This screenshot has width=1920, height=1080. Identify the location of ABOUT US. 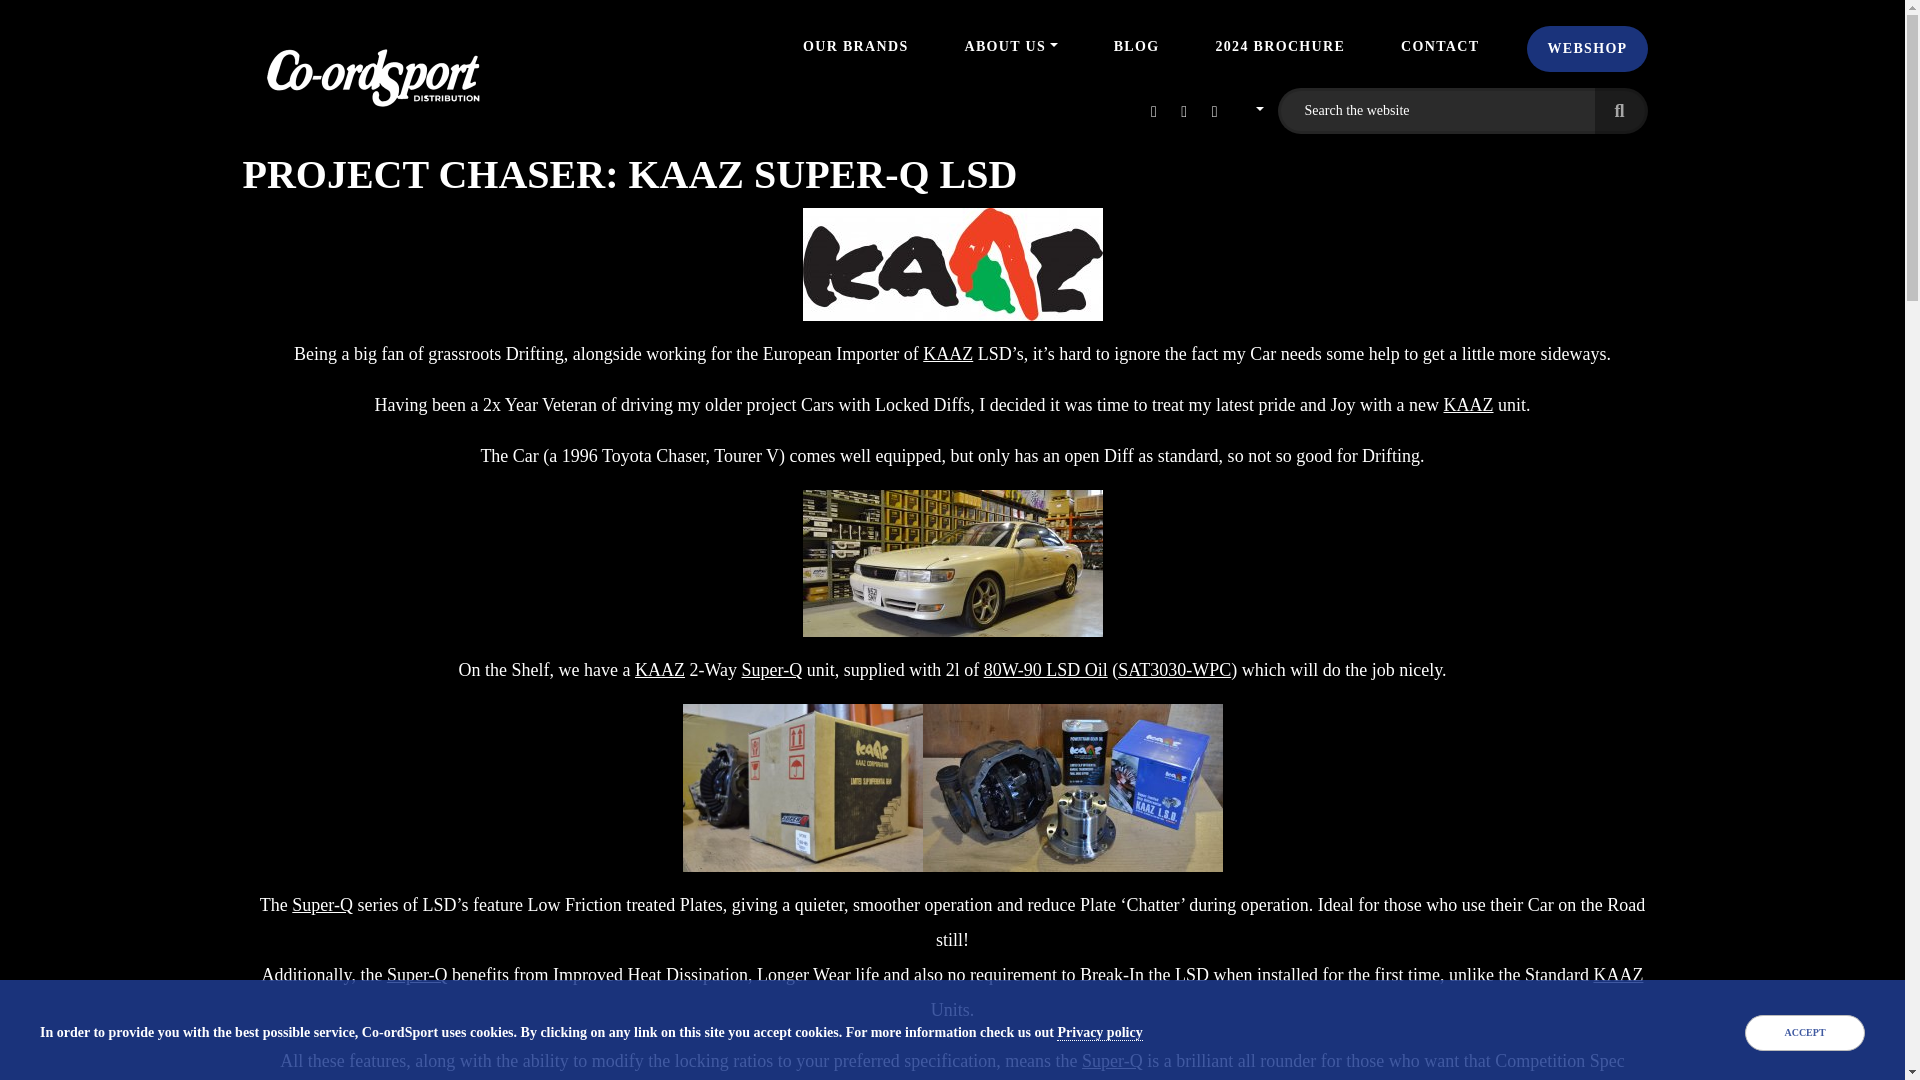
(1010, 46).